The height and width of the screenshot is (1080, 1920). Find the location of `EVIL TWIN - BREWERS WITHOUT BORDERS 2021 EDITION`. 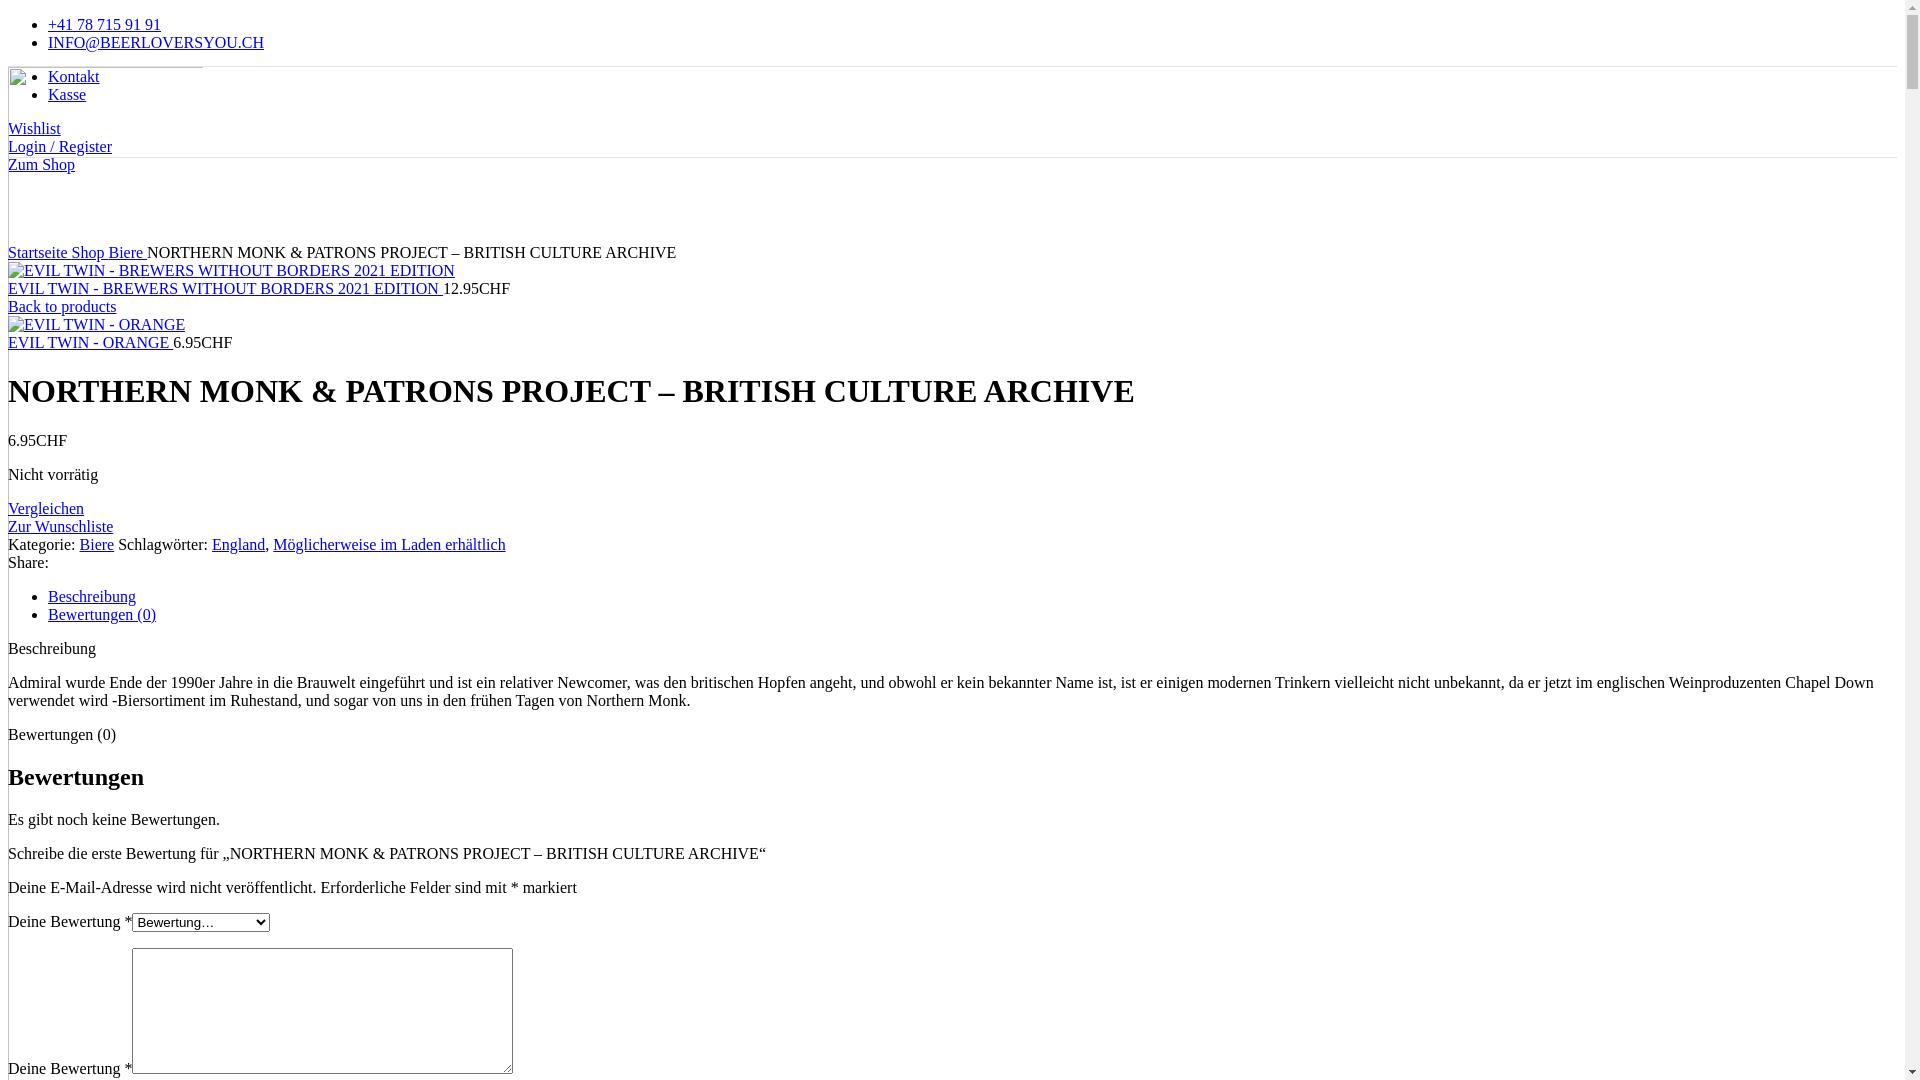

EVIL TWIN - BREWERS WITHOUT BORDERS 2021 EDITION is located at coordinates (226, 288).